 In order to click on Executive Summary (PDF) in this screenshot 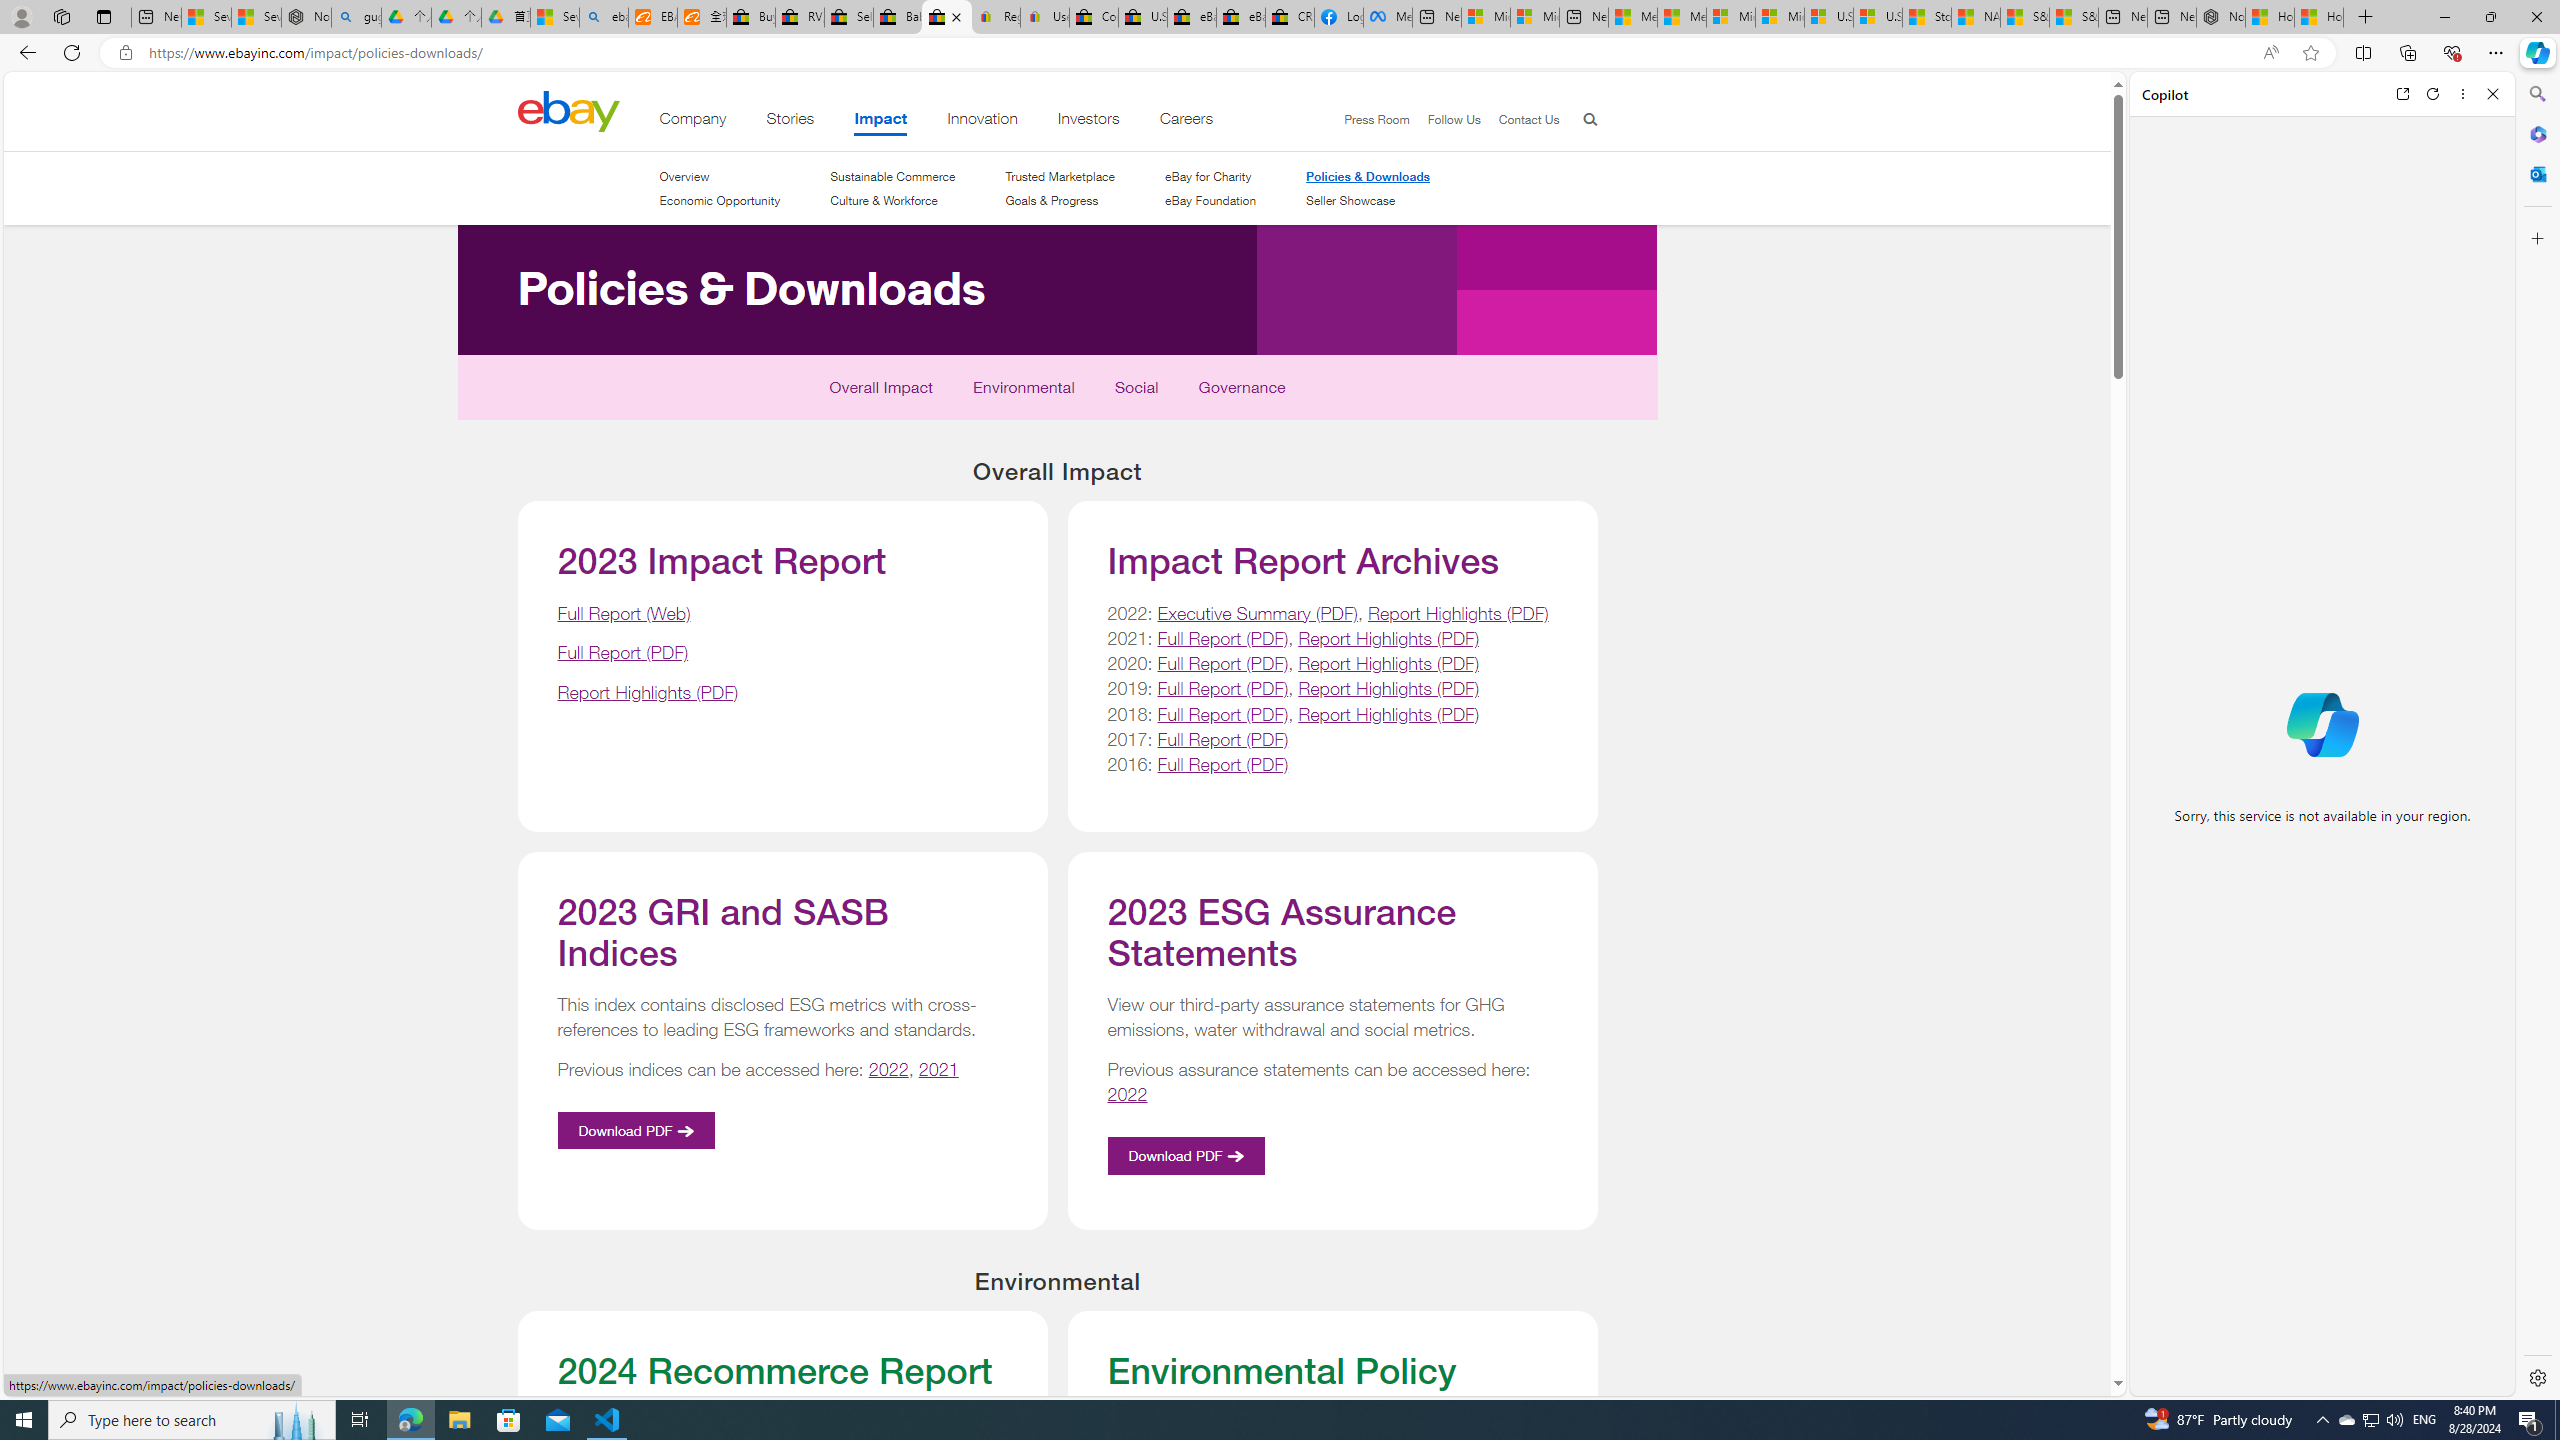, I will do `click(1256, 612)`.